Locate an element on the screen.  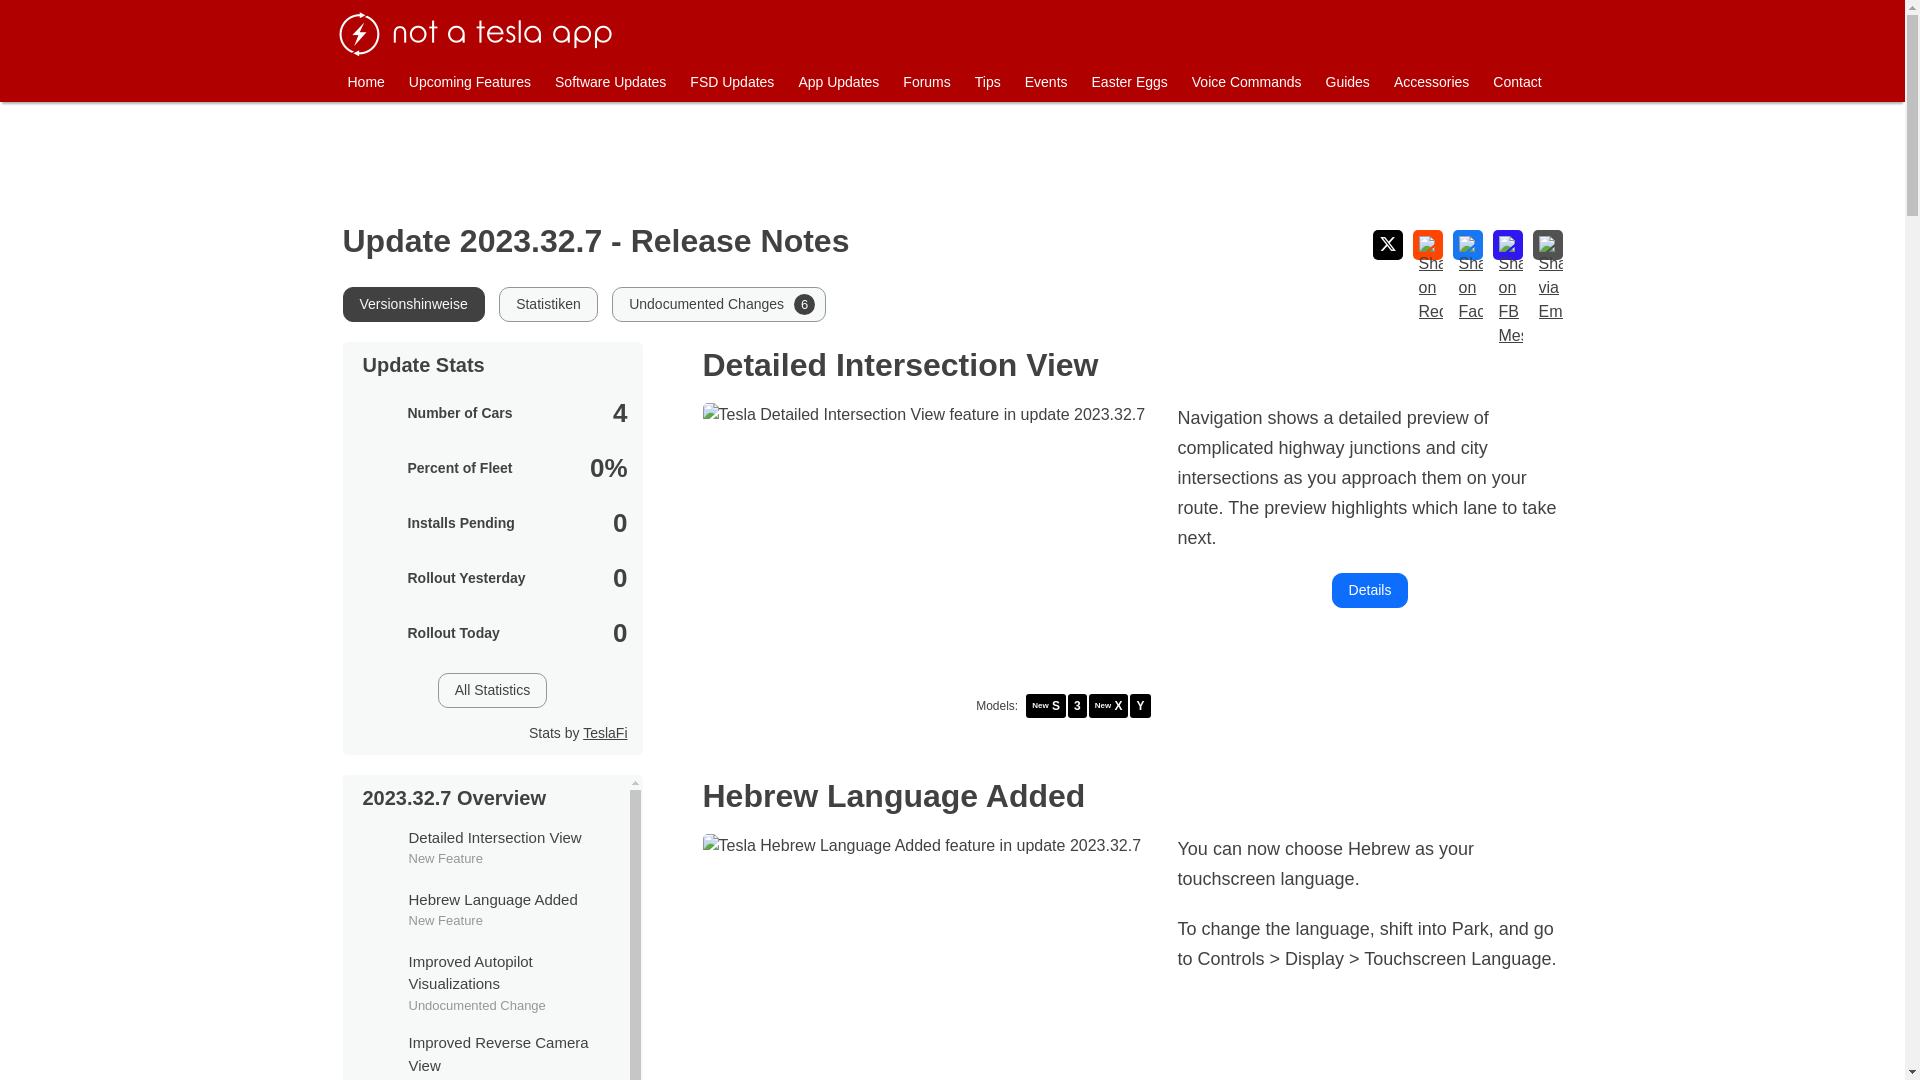
All Statistics is located at coordinates (1130, 82).